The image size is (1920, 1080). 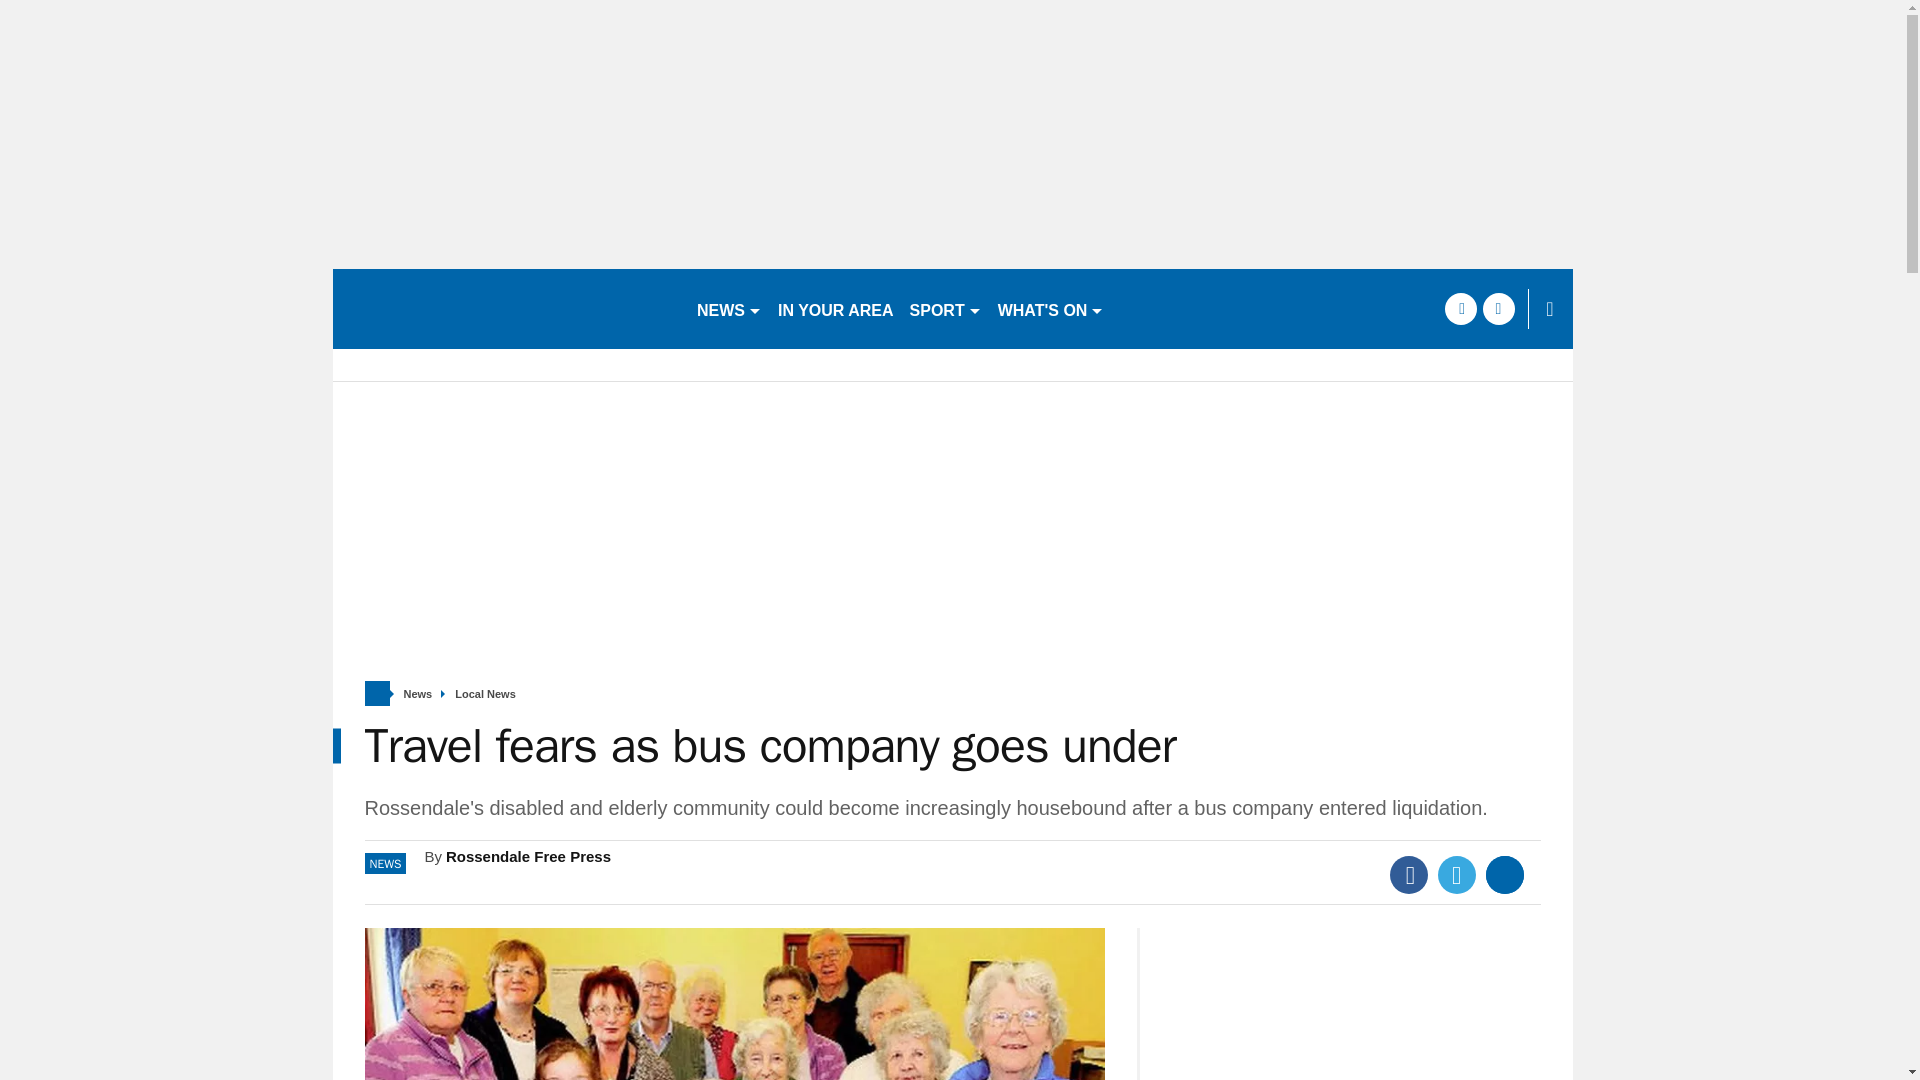 What do you see at coordinates (506, 308) in the screenshot?
I see `rossendale` at bounding box center [506, 308].